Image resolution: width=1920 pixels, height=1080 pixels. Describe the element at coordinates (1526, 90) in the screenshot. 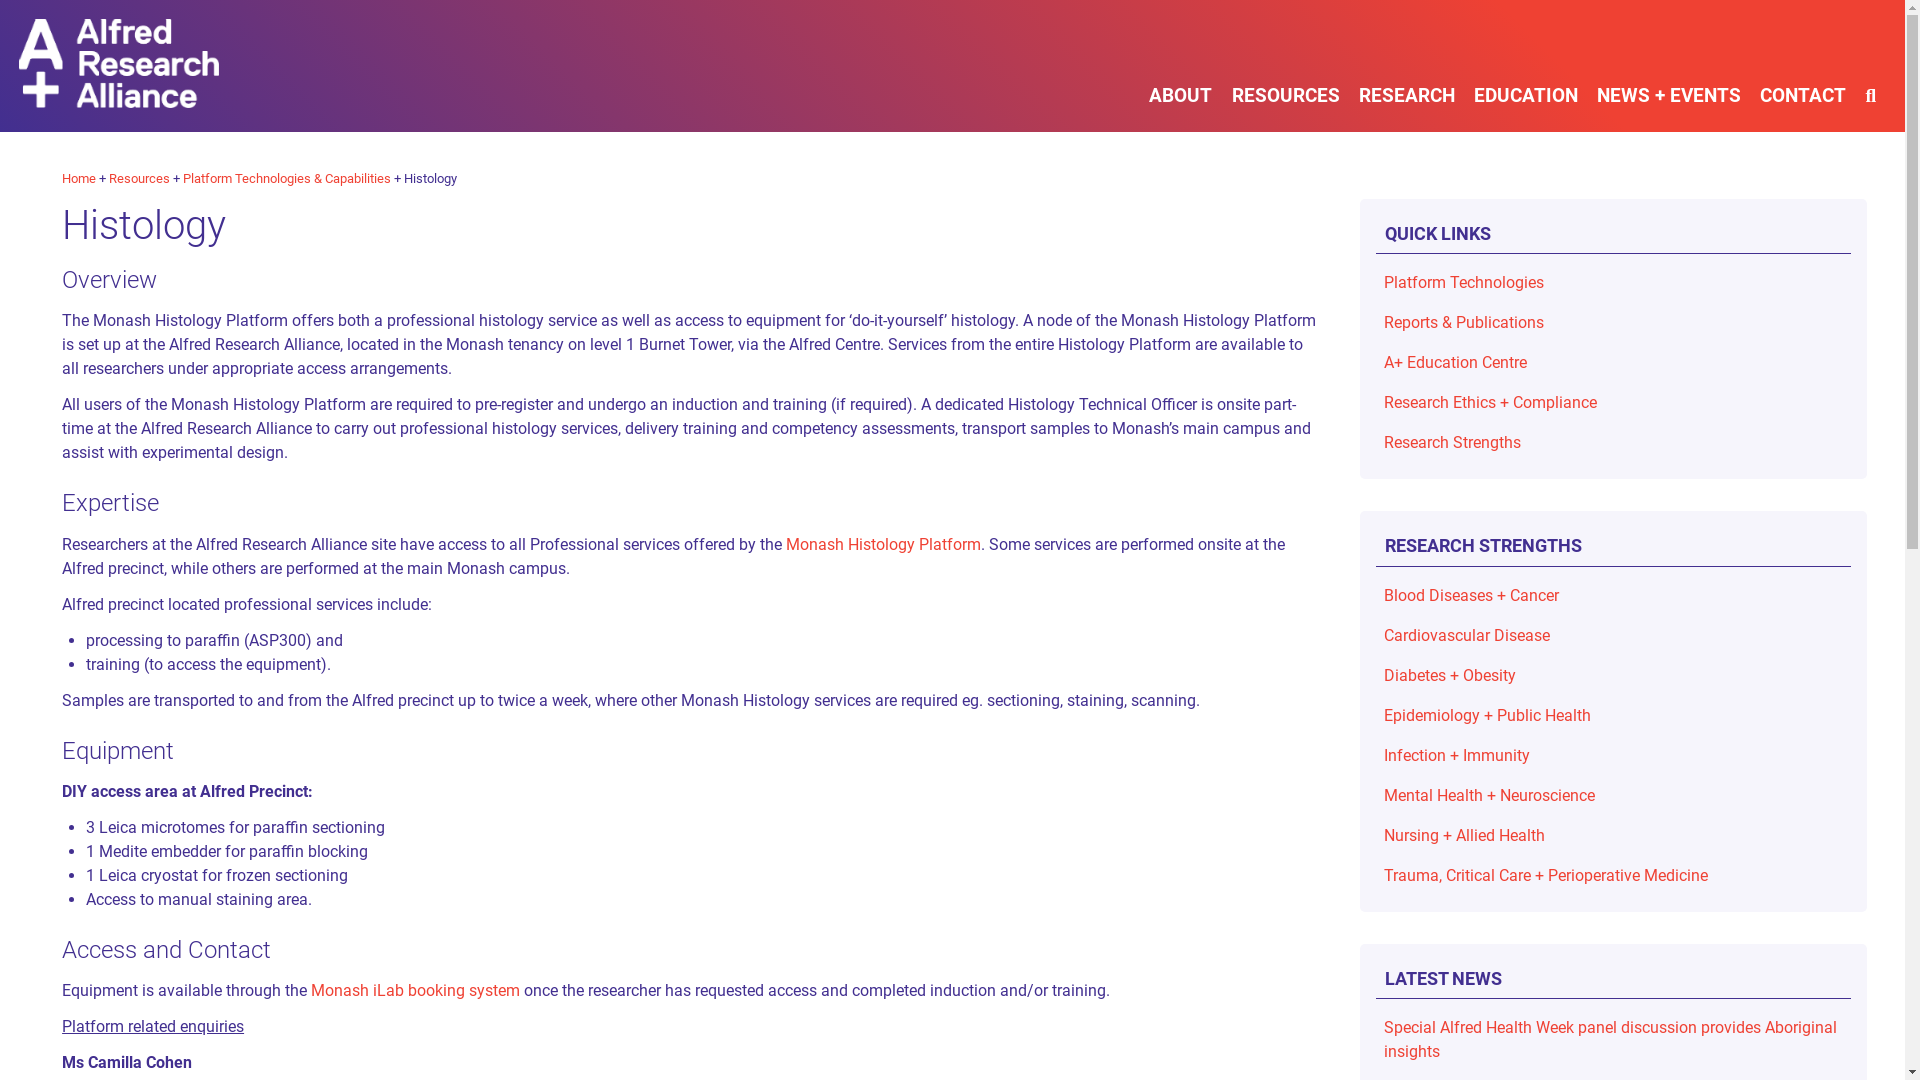

I see `EDUCATION` at that location.